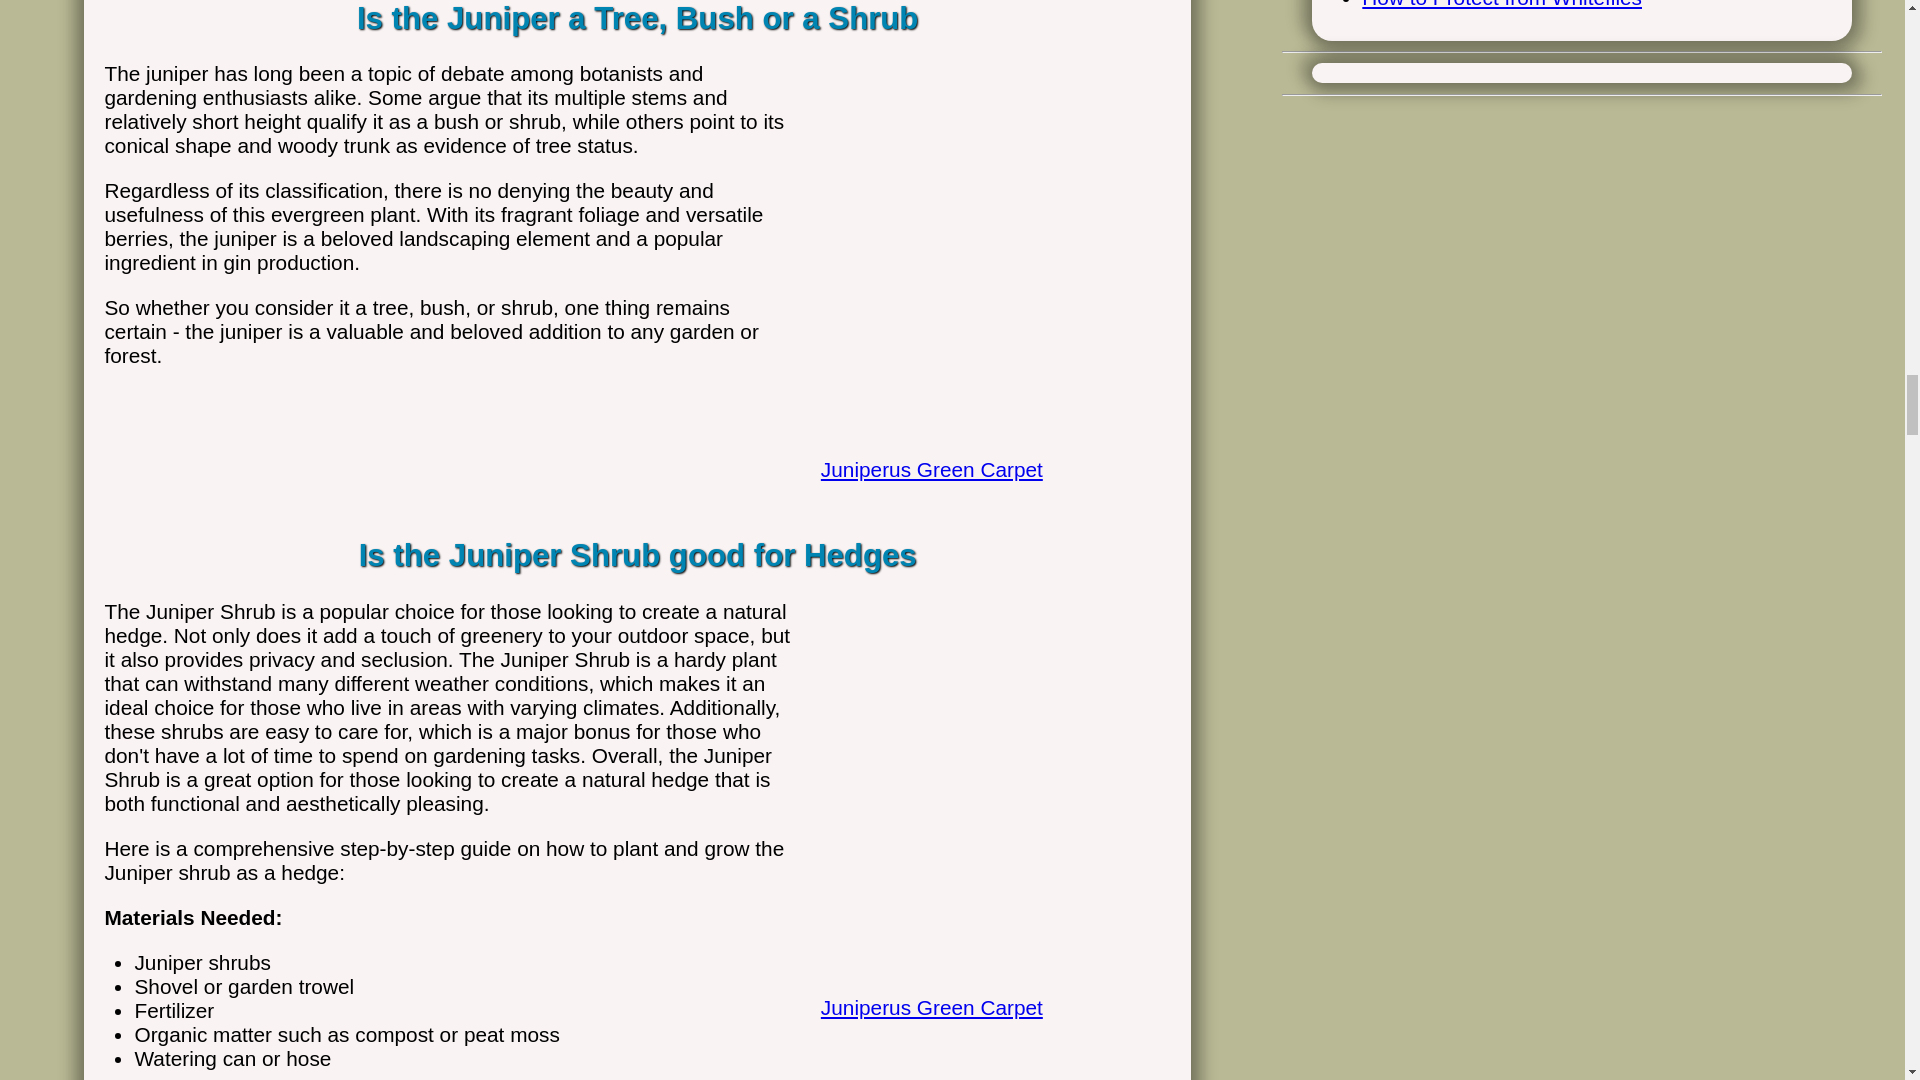 Image resolution: width=1920 pixels, height=1080 pixels. What do you see at coordinates (986, 985) in the screenshot?
I see `Juniperus Green Carpet` at bounding box center [986, 985].